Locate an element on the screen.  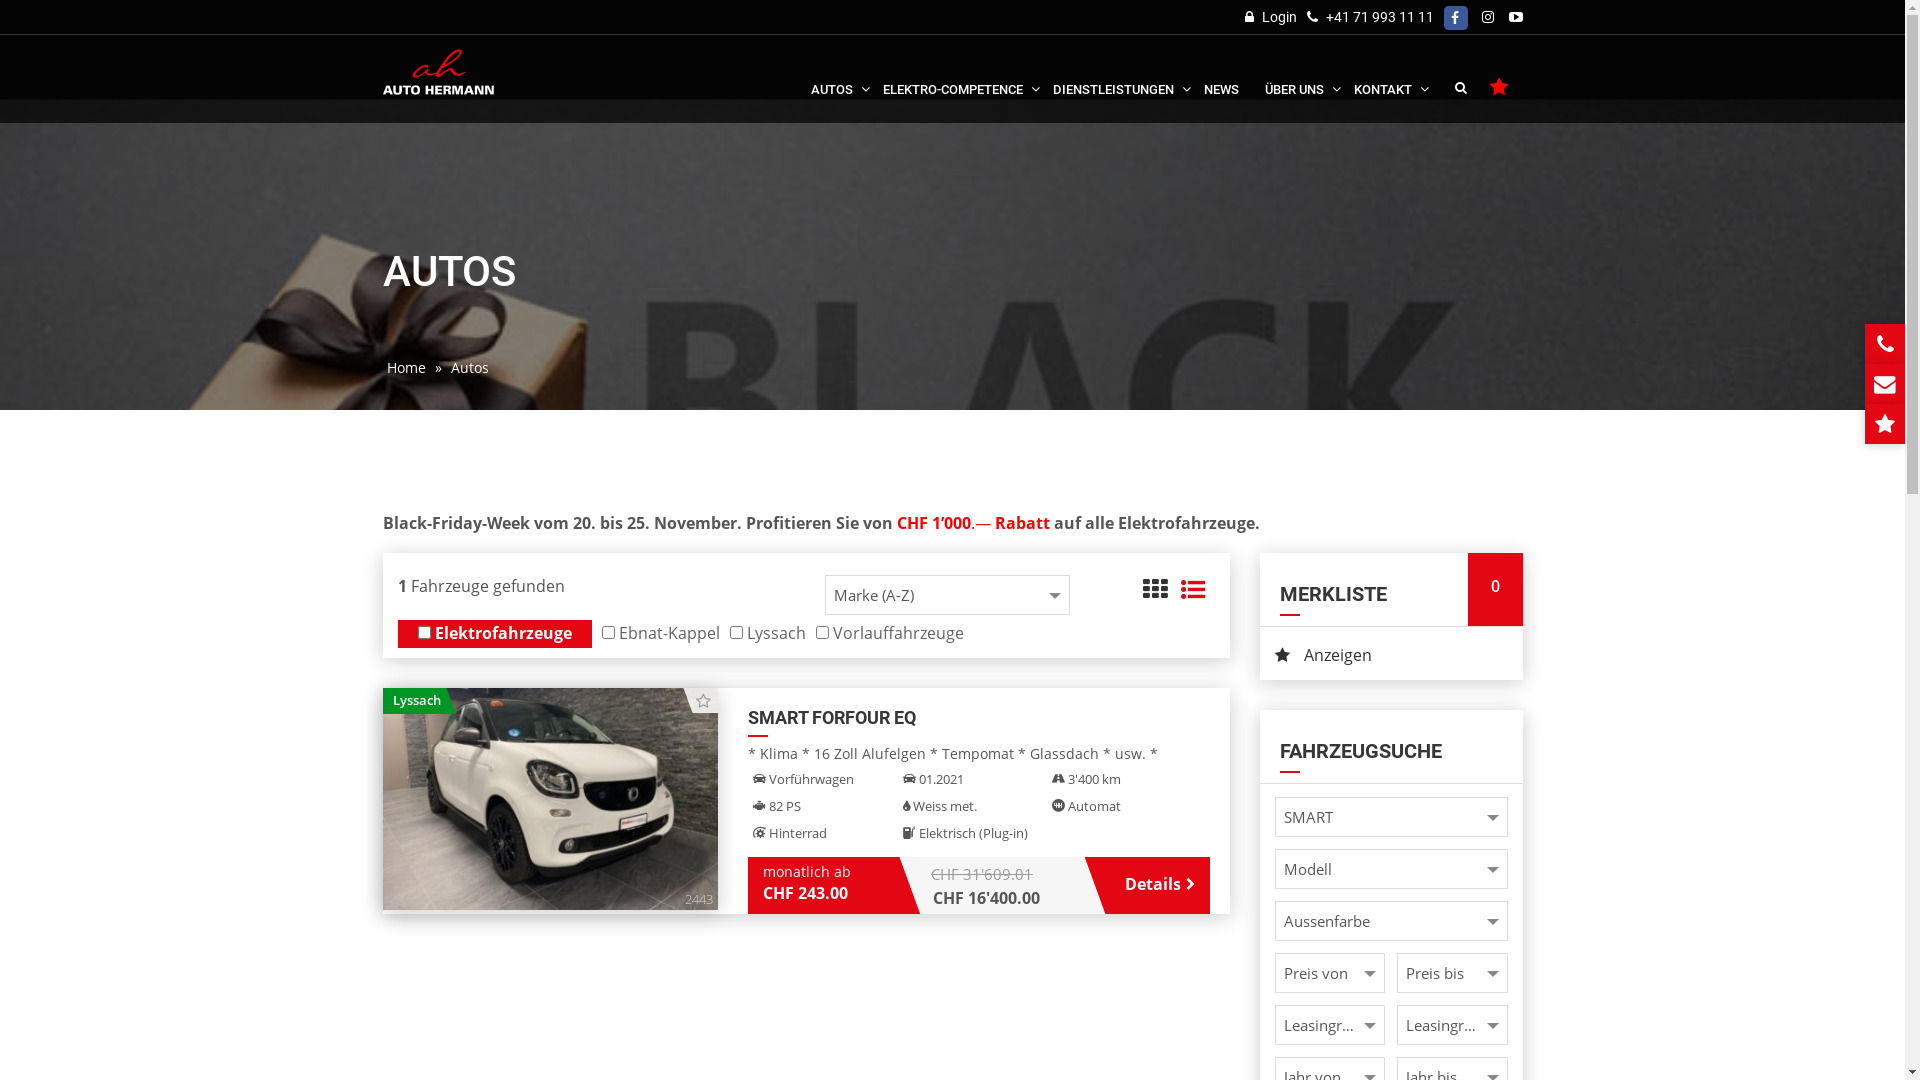
Anzeigen is located at coordinates (1392, 655).